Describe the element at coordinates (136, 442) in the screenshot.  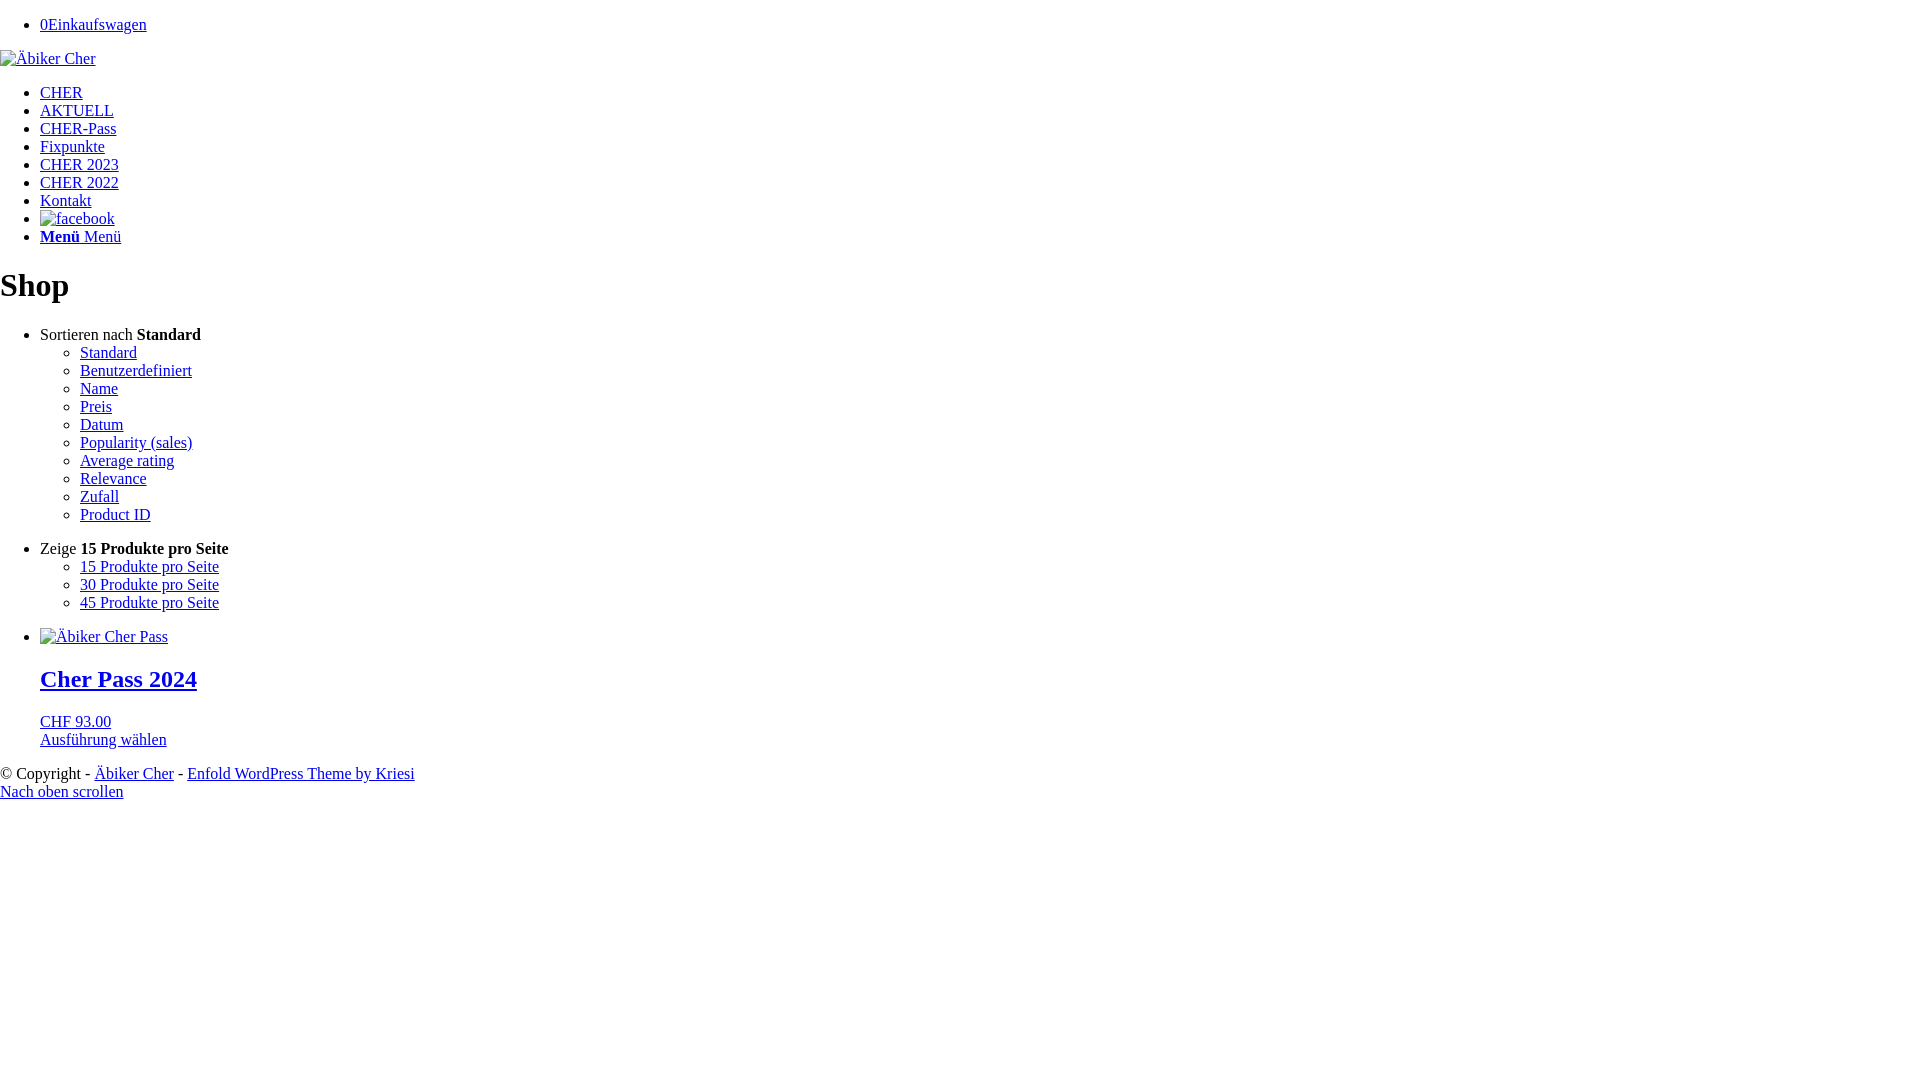
I see `Popularity (sales)` at that location.